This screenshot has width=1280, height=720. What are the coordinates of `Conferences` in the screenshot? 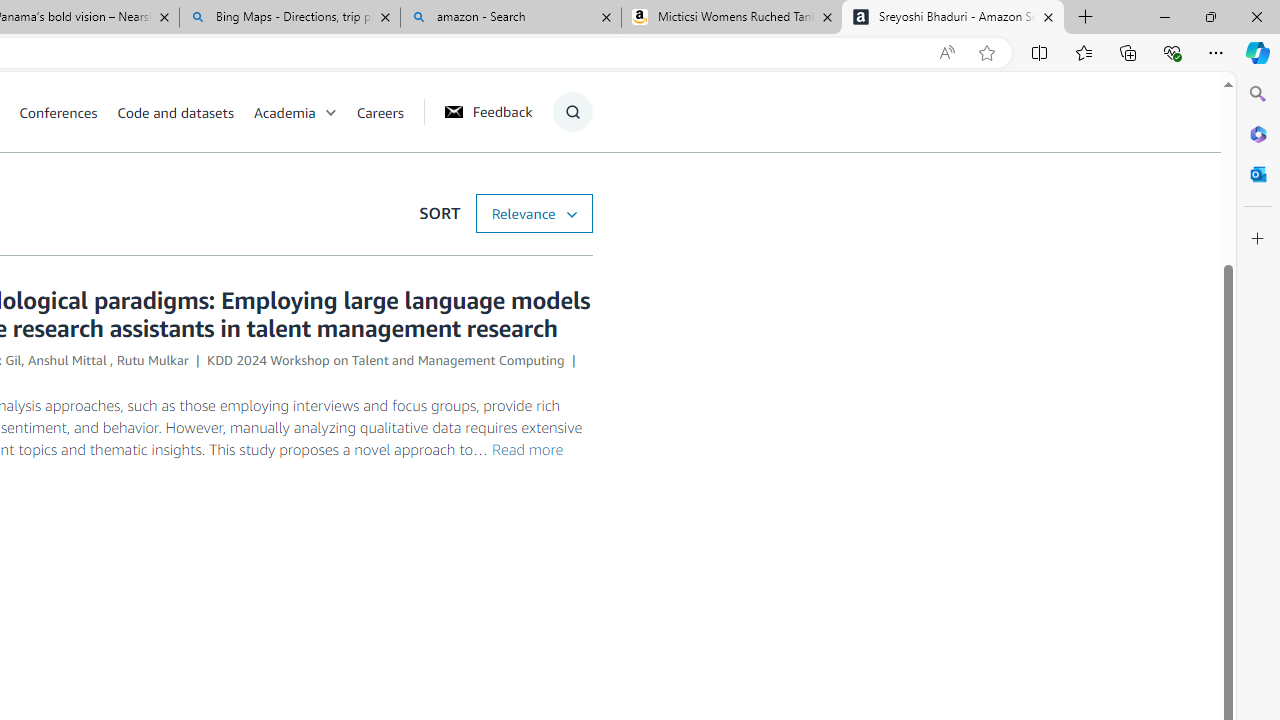 It's located at (68, 112).